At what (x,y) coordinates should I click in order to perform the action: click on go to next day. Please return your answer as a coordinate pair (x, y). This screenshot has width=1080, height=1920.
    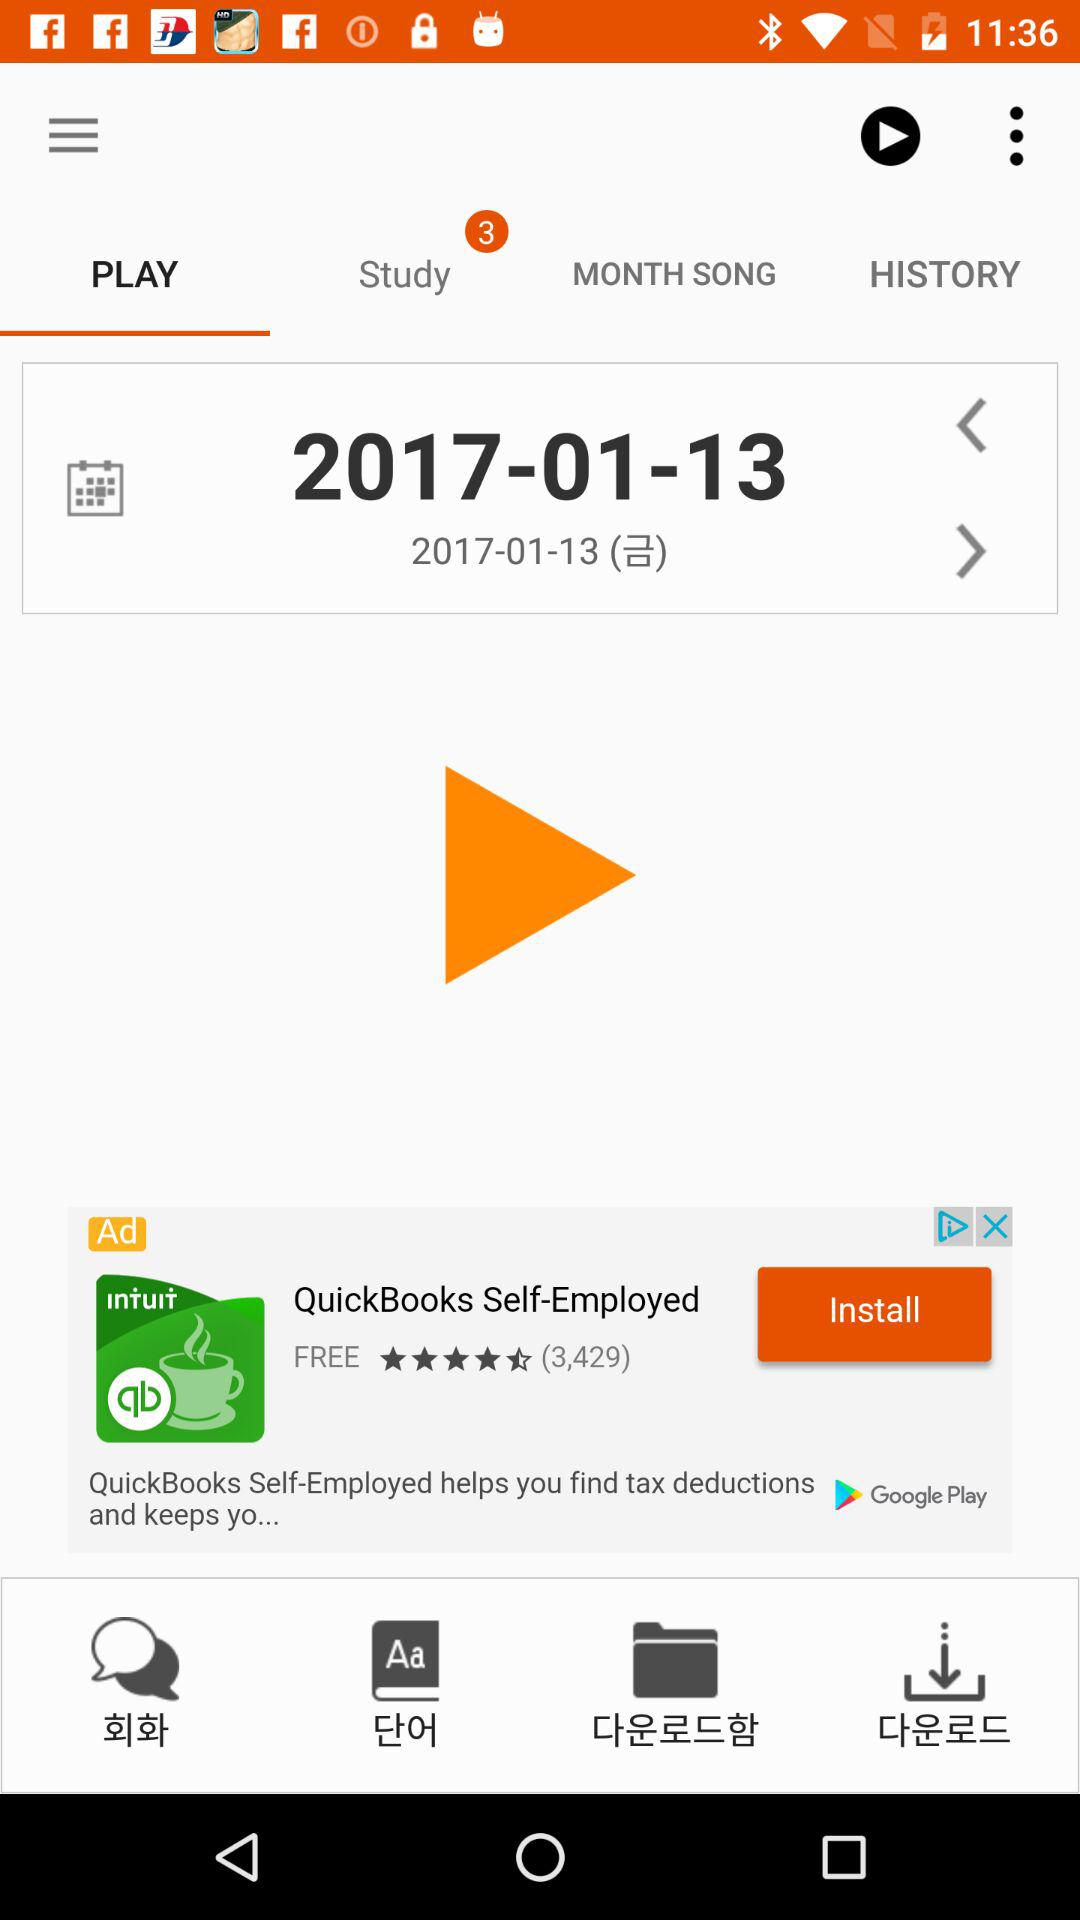
    Looking at the image, I should click on (970, 551).